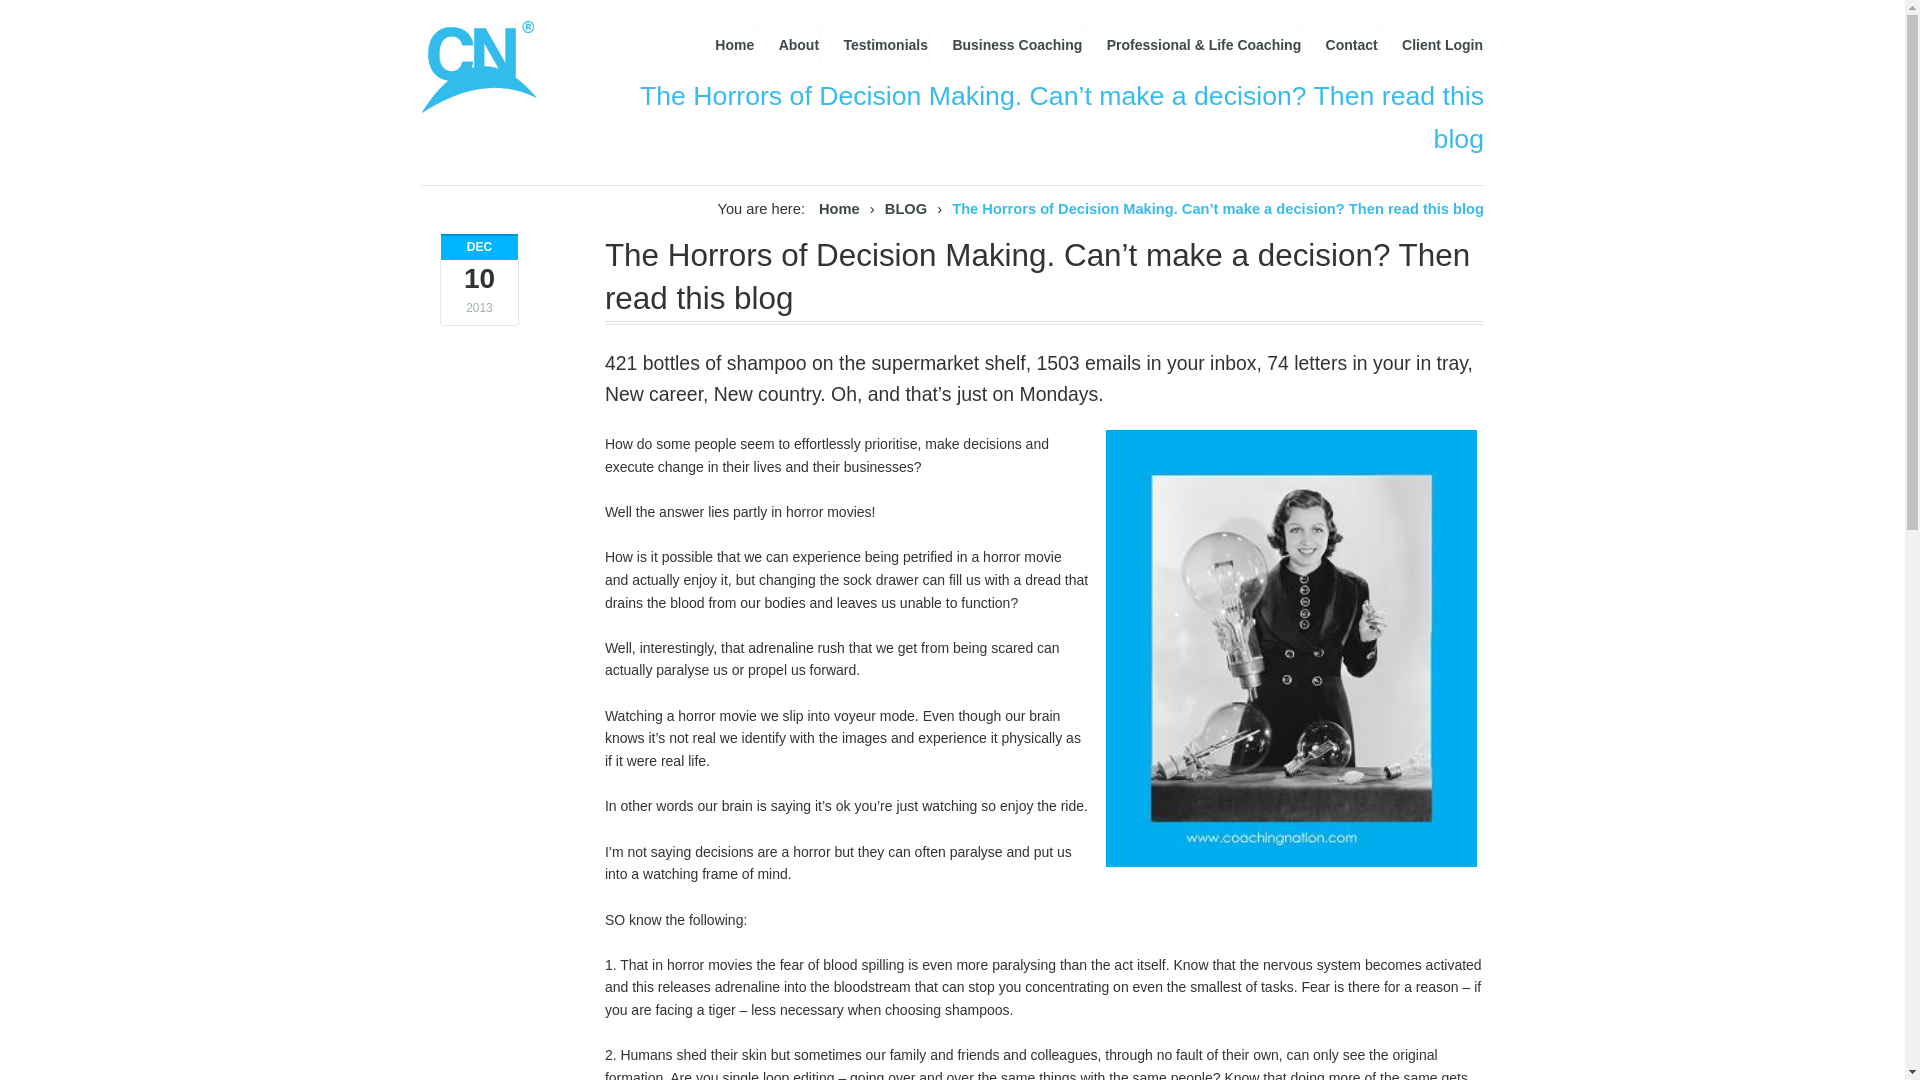 The image size is (1920, 1080). What do you see at coordinates (874, 44) in the screenshot?
I see `Testimonials` at bounding box center [874, 44].